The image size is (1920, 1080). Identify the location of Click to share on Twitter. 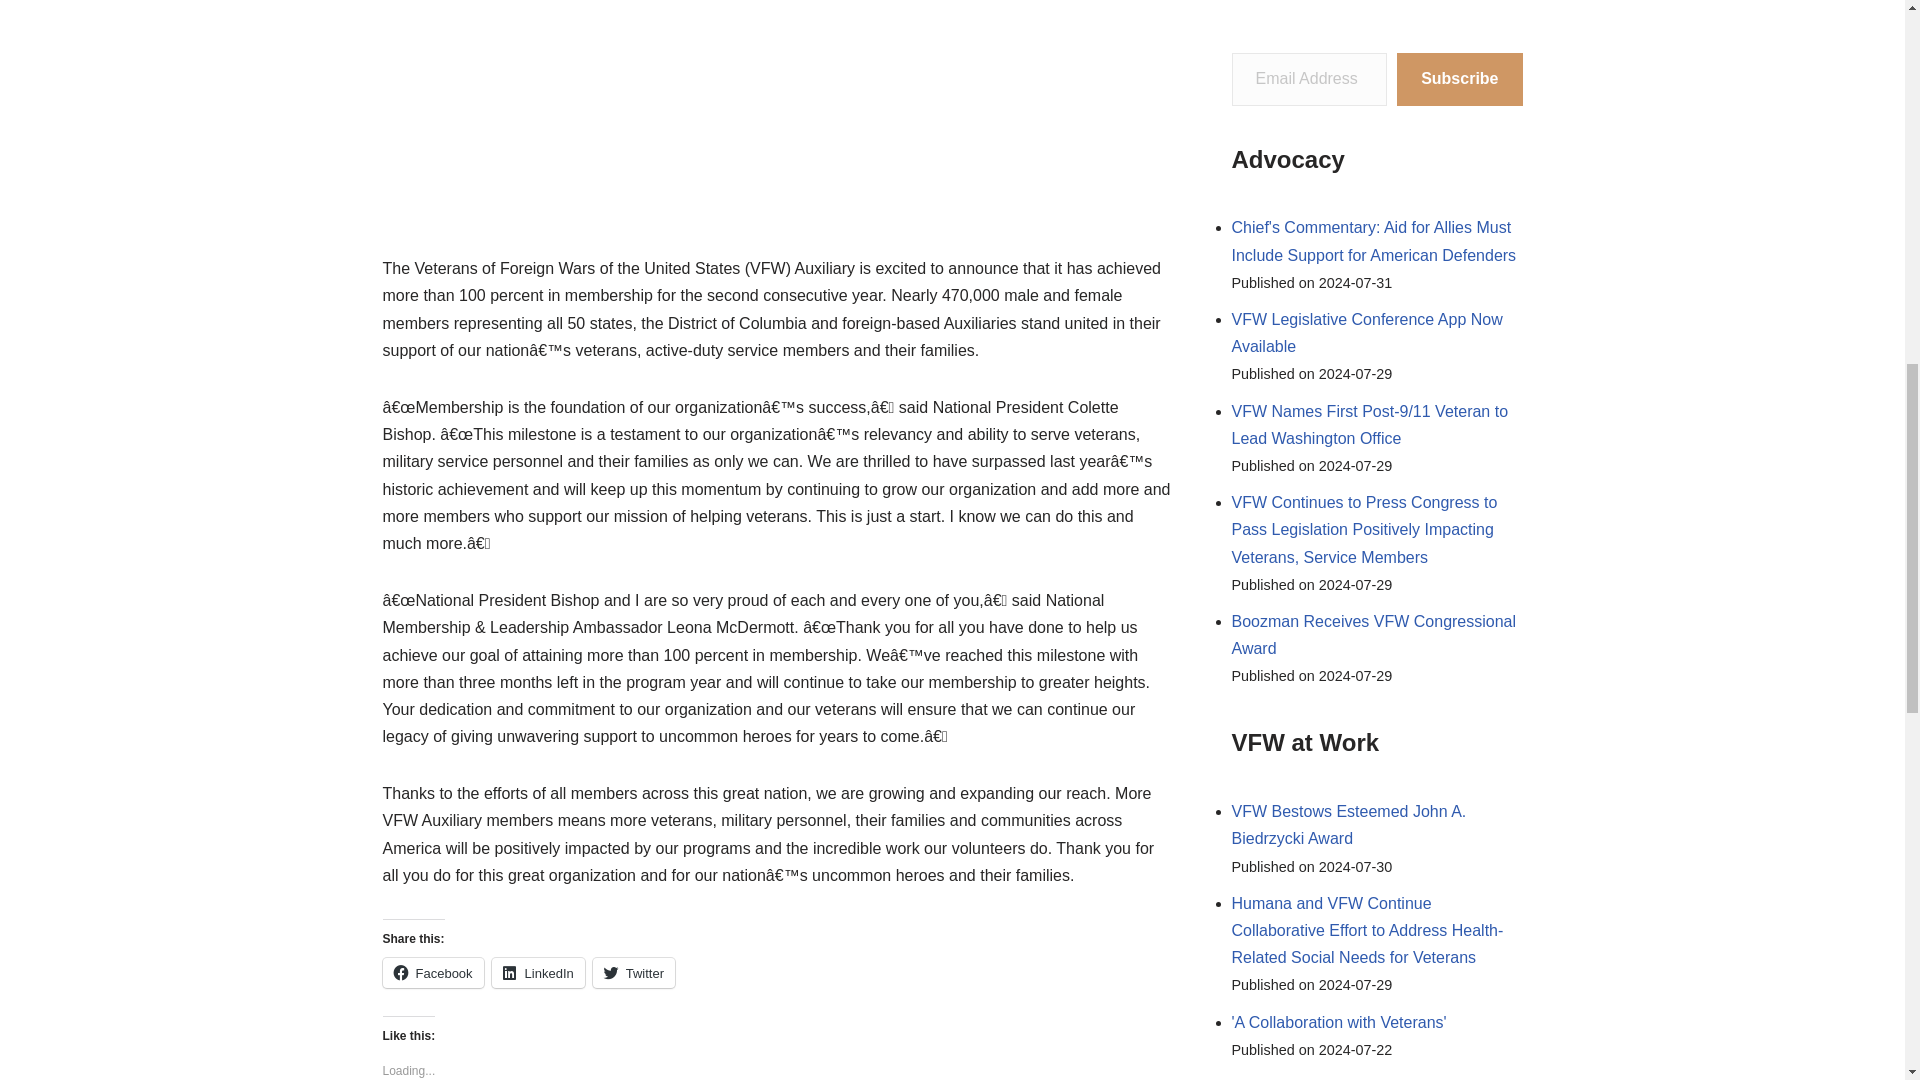
(634, 972).